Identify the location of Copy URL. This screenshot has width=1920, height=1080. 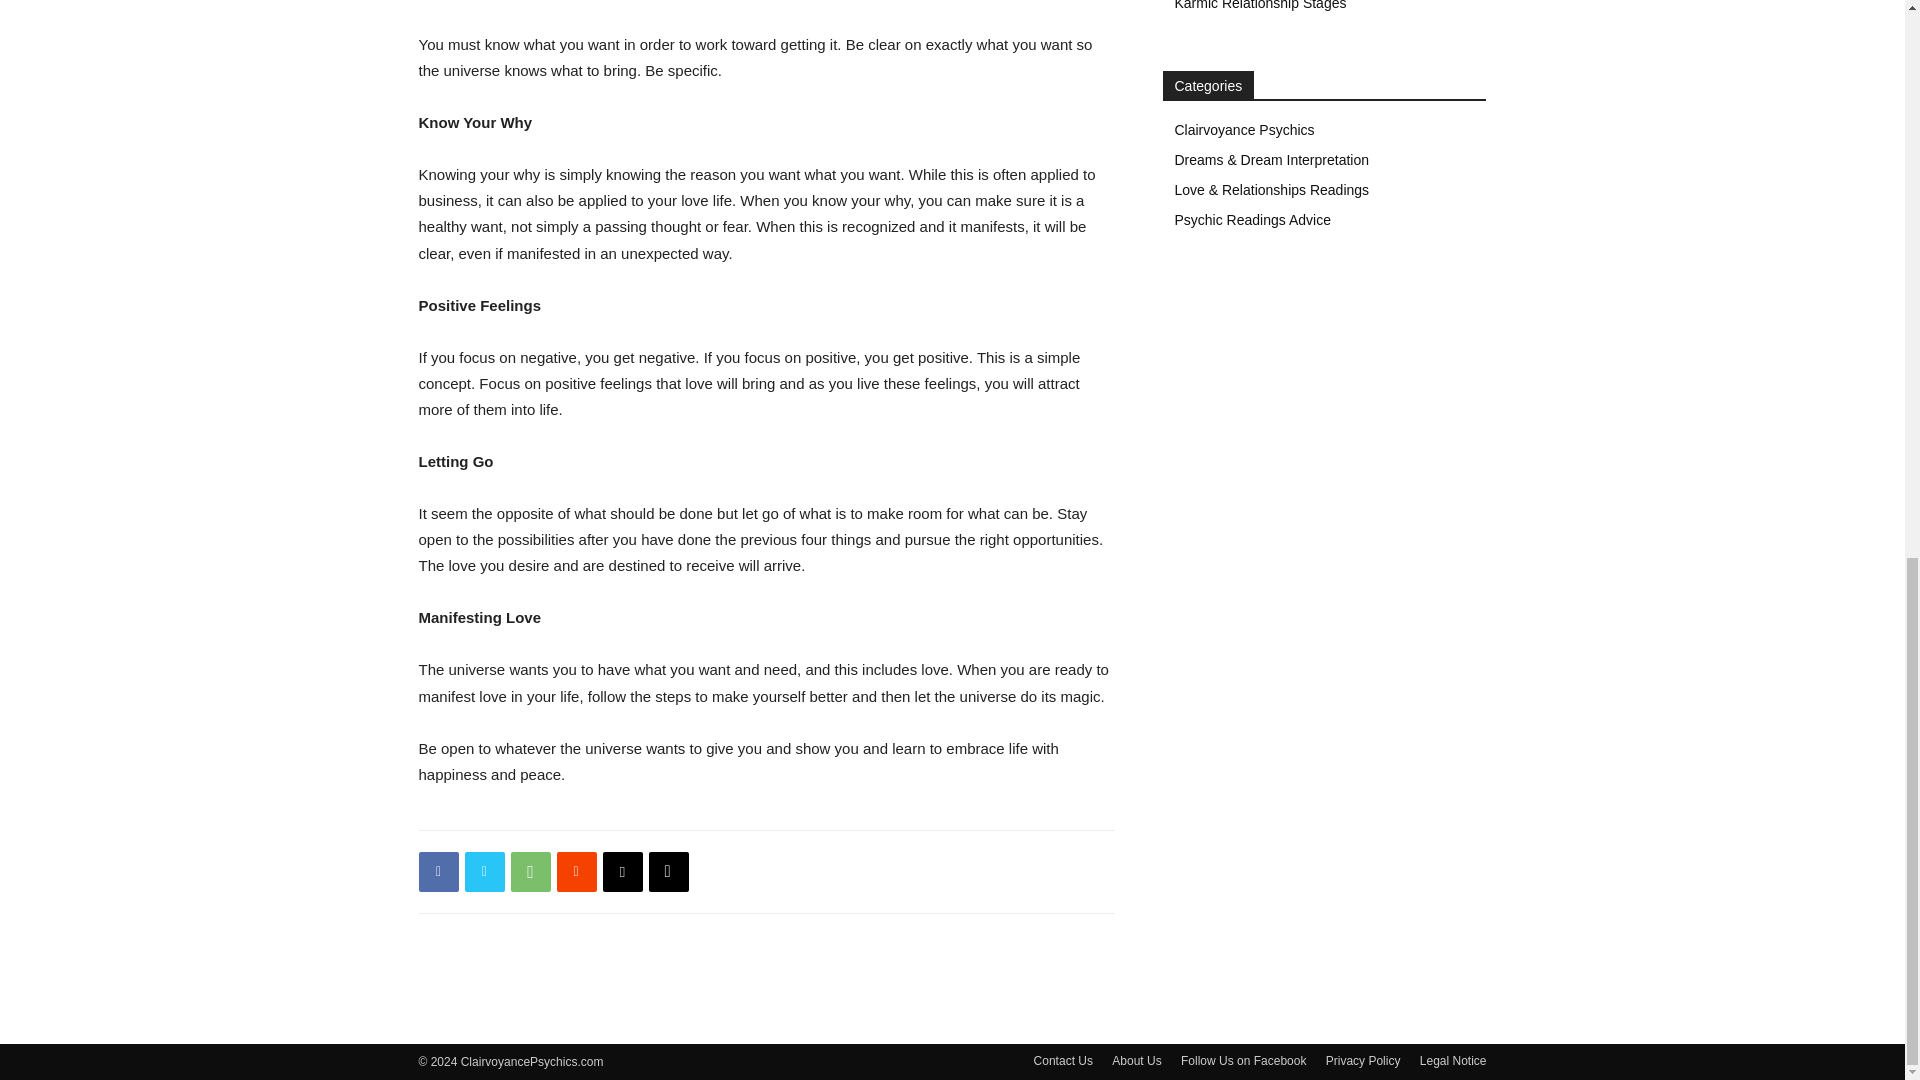
(668, 872).